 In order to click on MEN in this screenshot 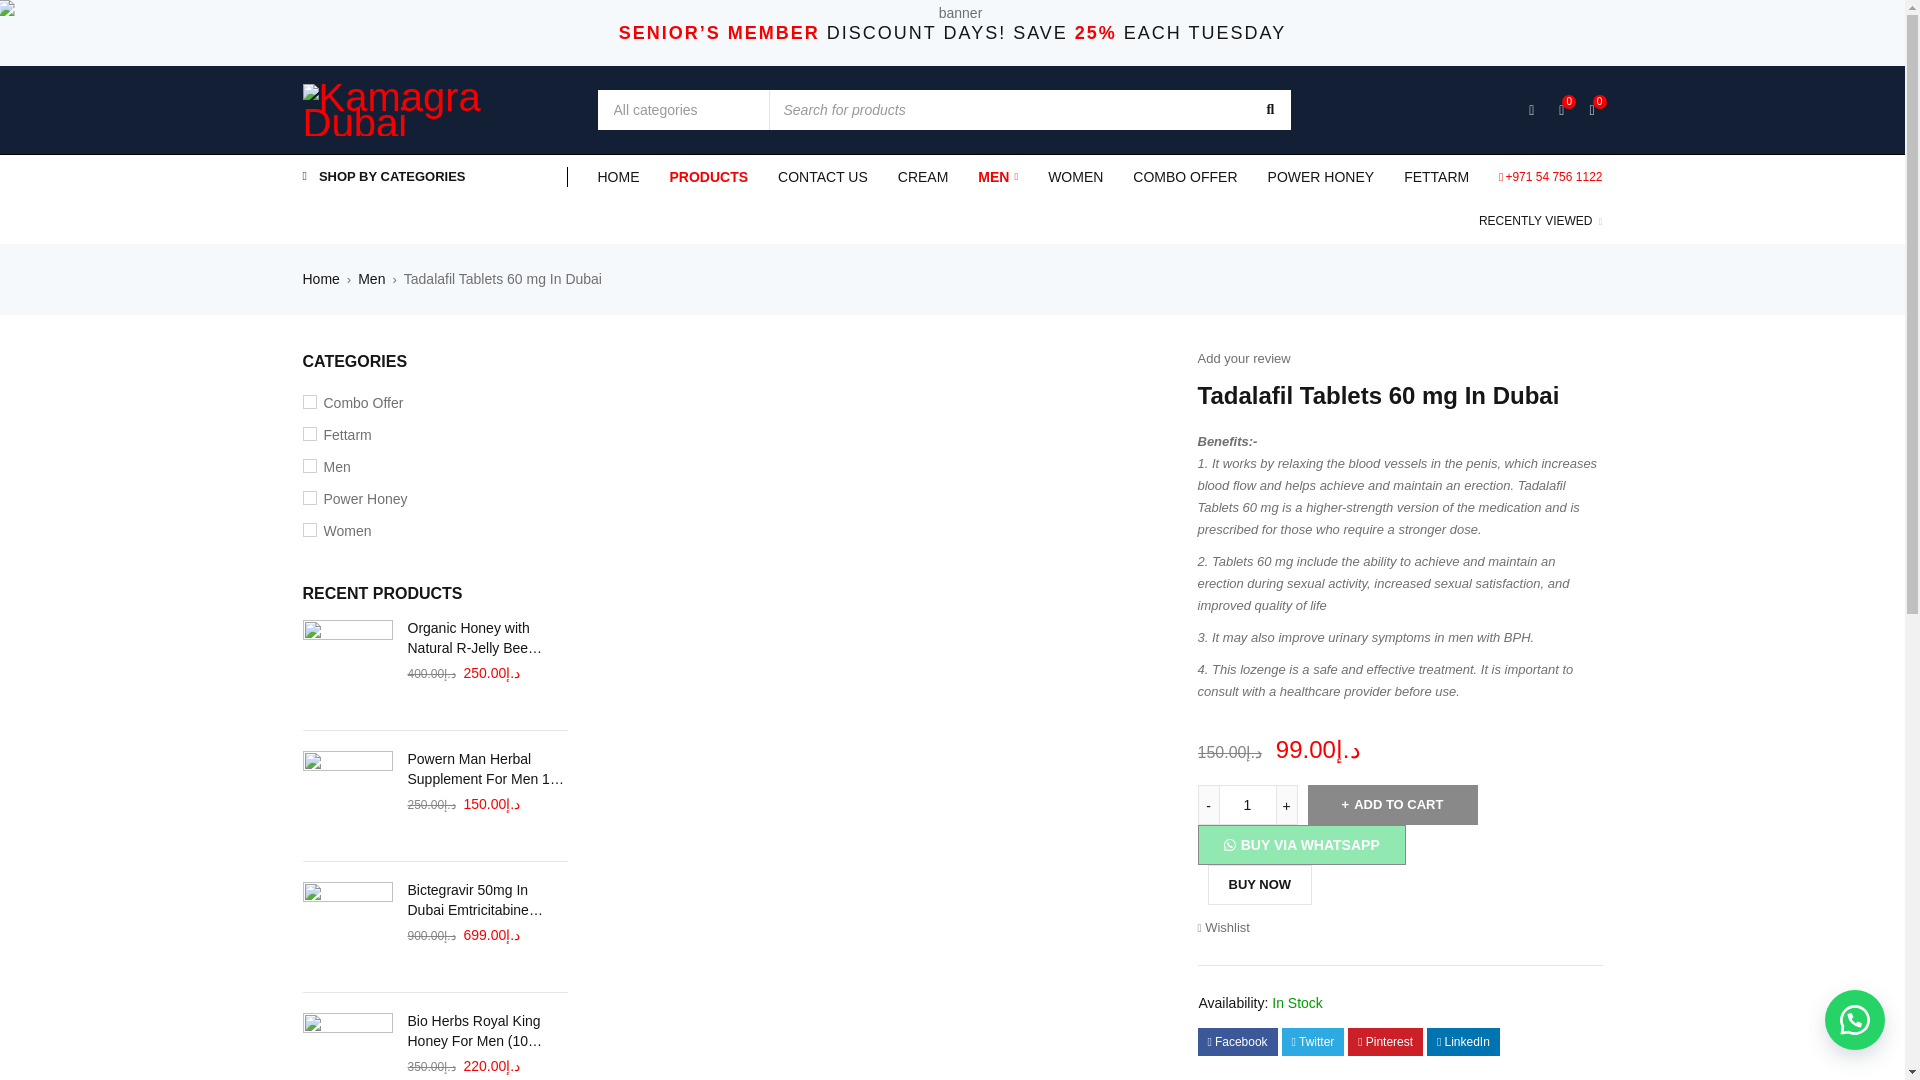, I will do `click(997, 177)`.